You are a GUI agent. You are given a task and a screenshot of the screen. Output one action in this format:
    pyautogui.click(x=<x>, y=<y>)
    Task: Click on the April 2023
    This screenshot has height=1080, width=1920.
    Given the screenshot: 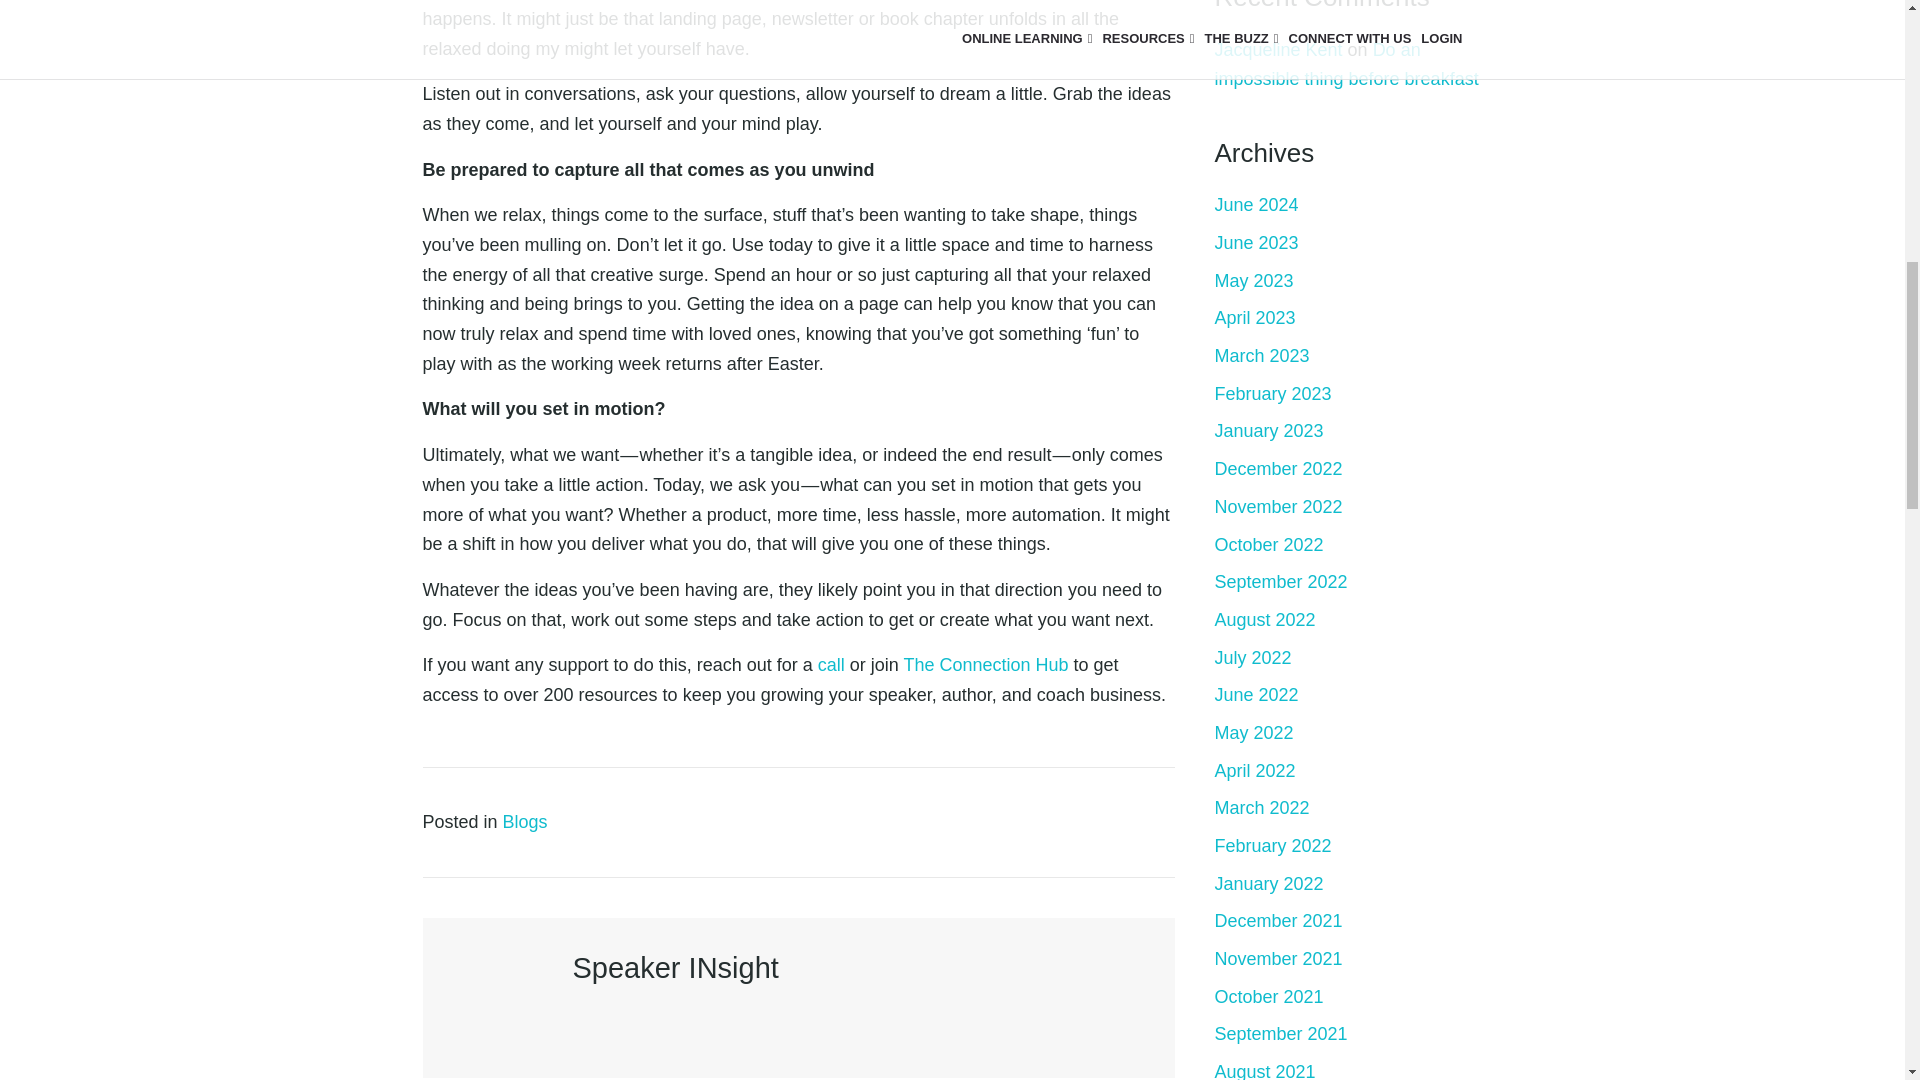 What is the action you would take?
    pyautogui.click(x=1254, y=318)
    